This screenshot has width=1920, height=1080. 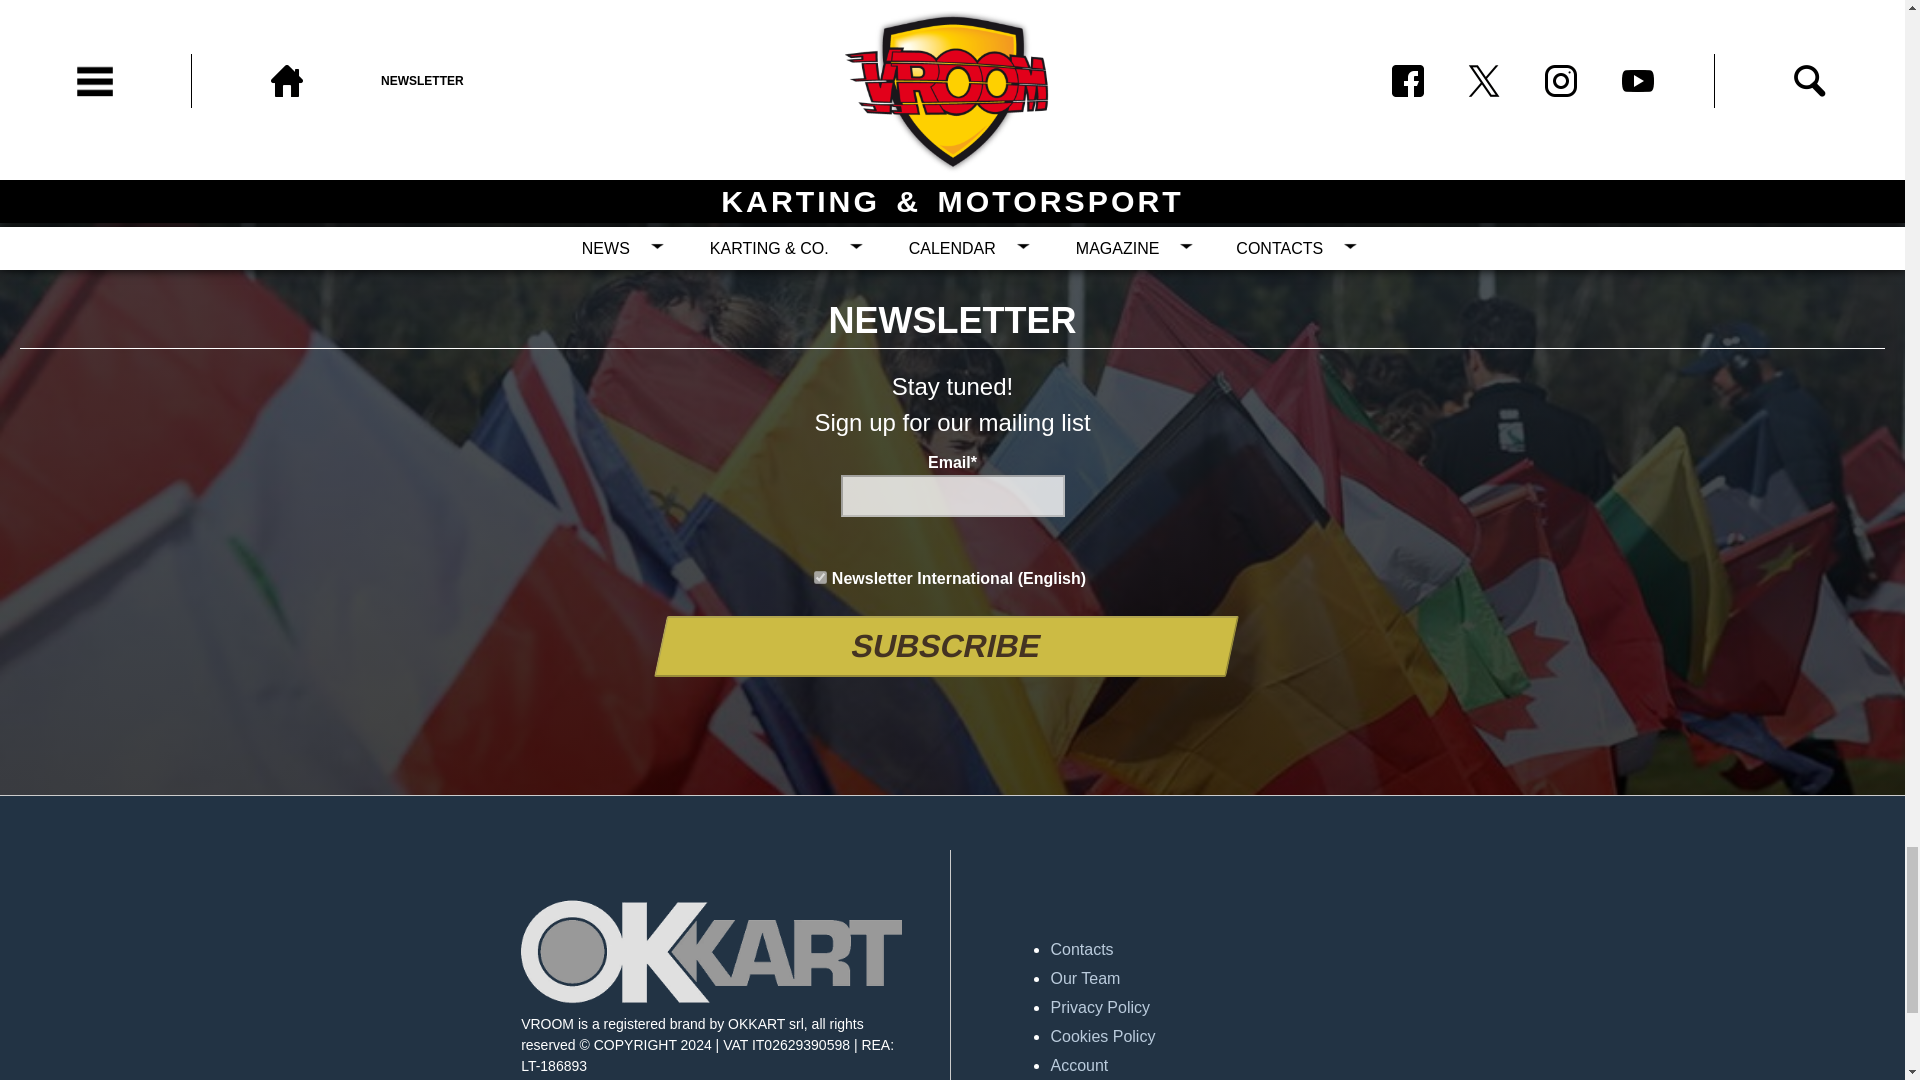 What do you see at coordinates (953, 77) in the screenshot?
I see `3rd party ad content` at bounding box center [953, 77].